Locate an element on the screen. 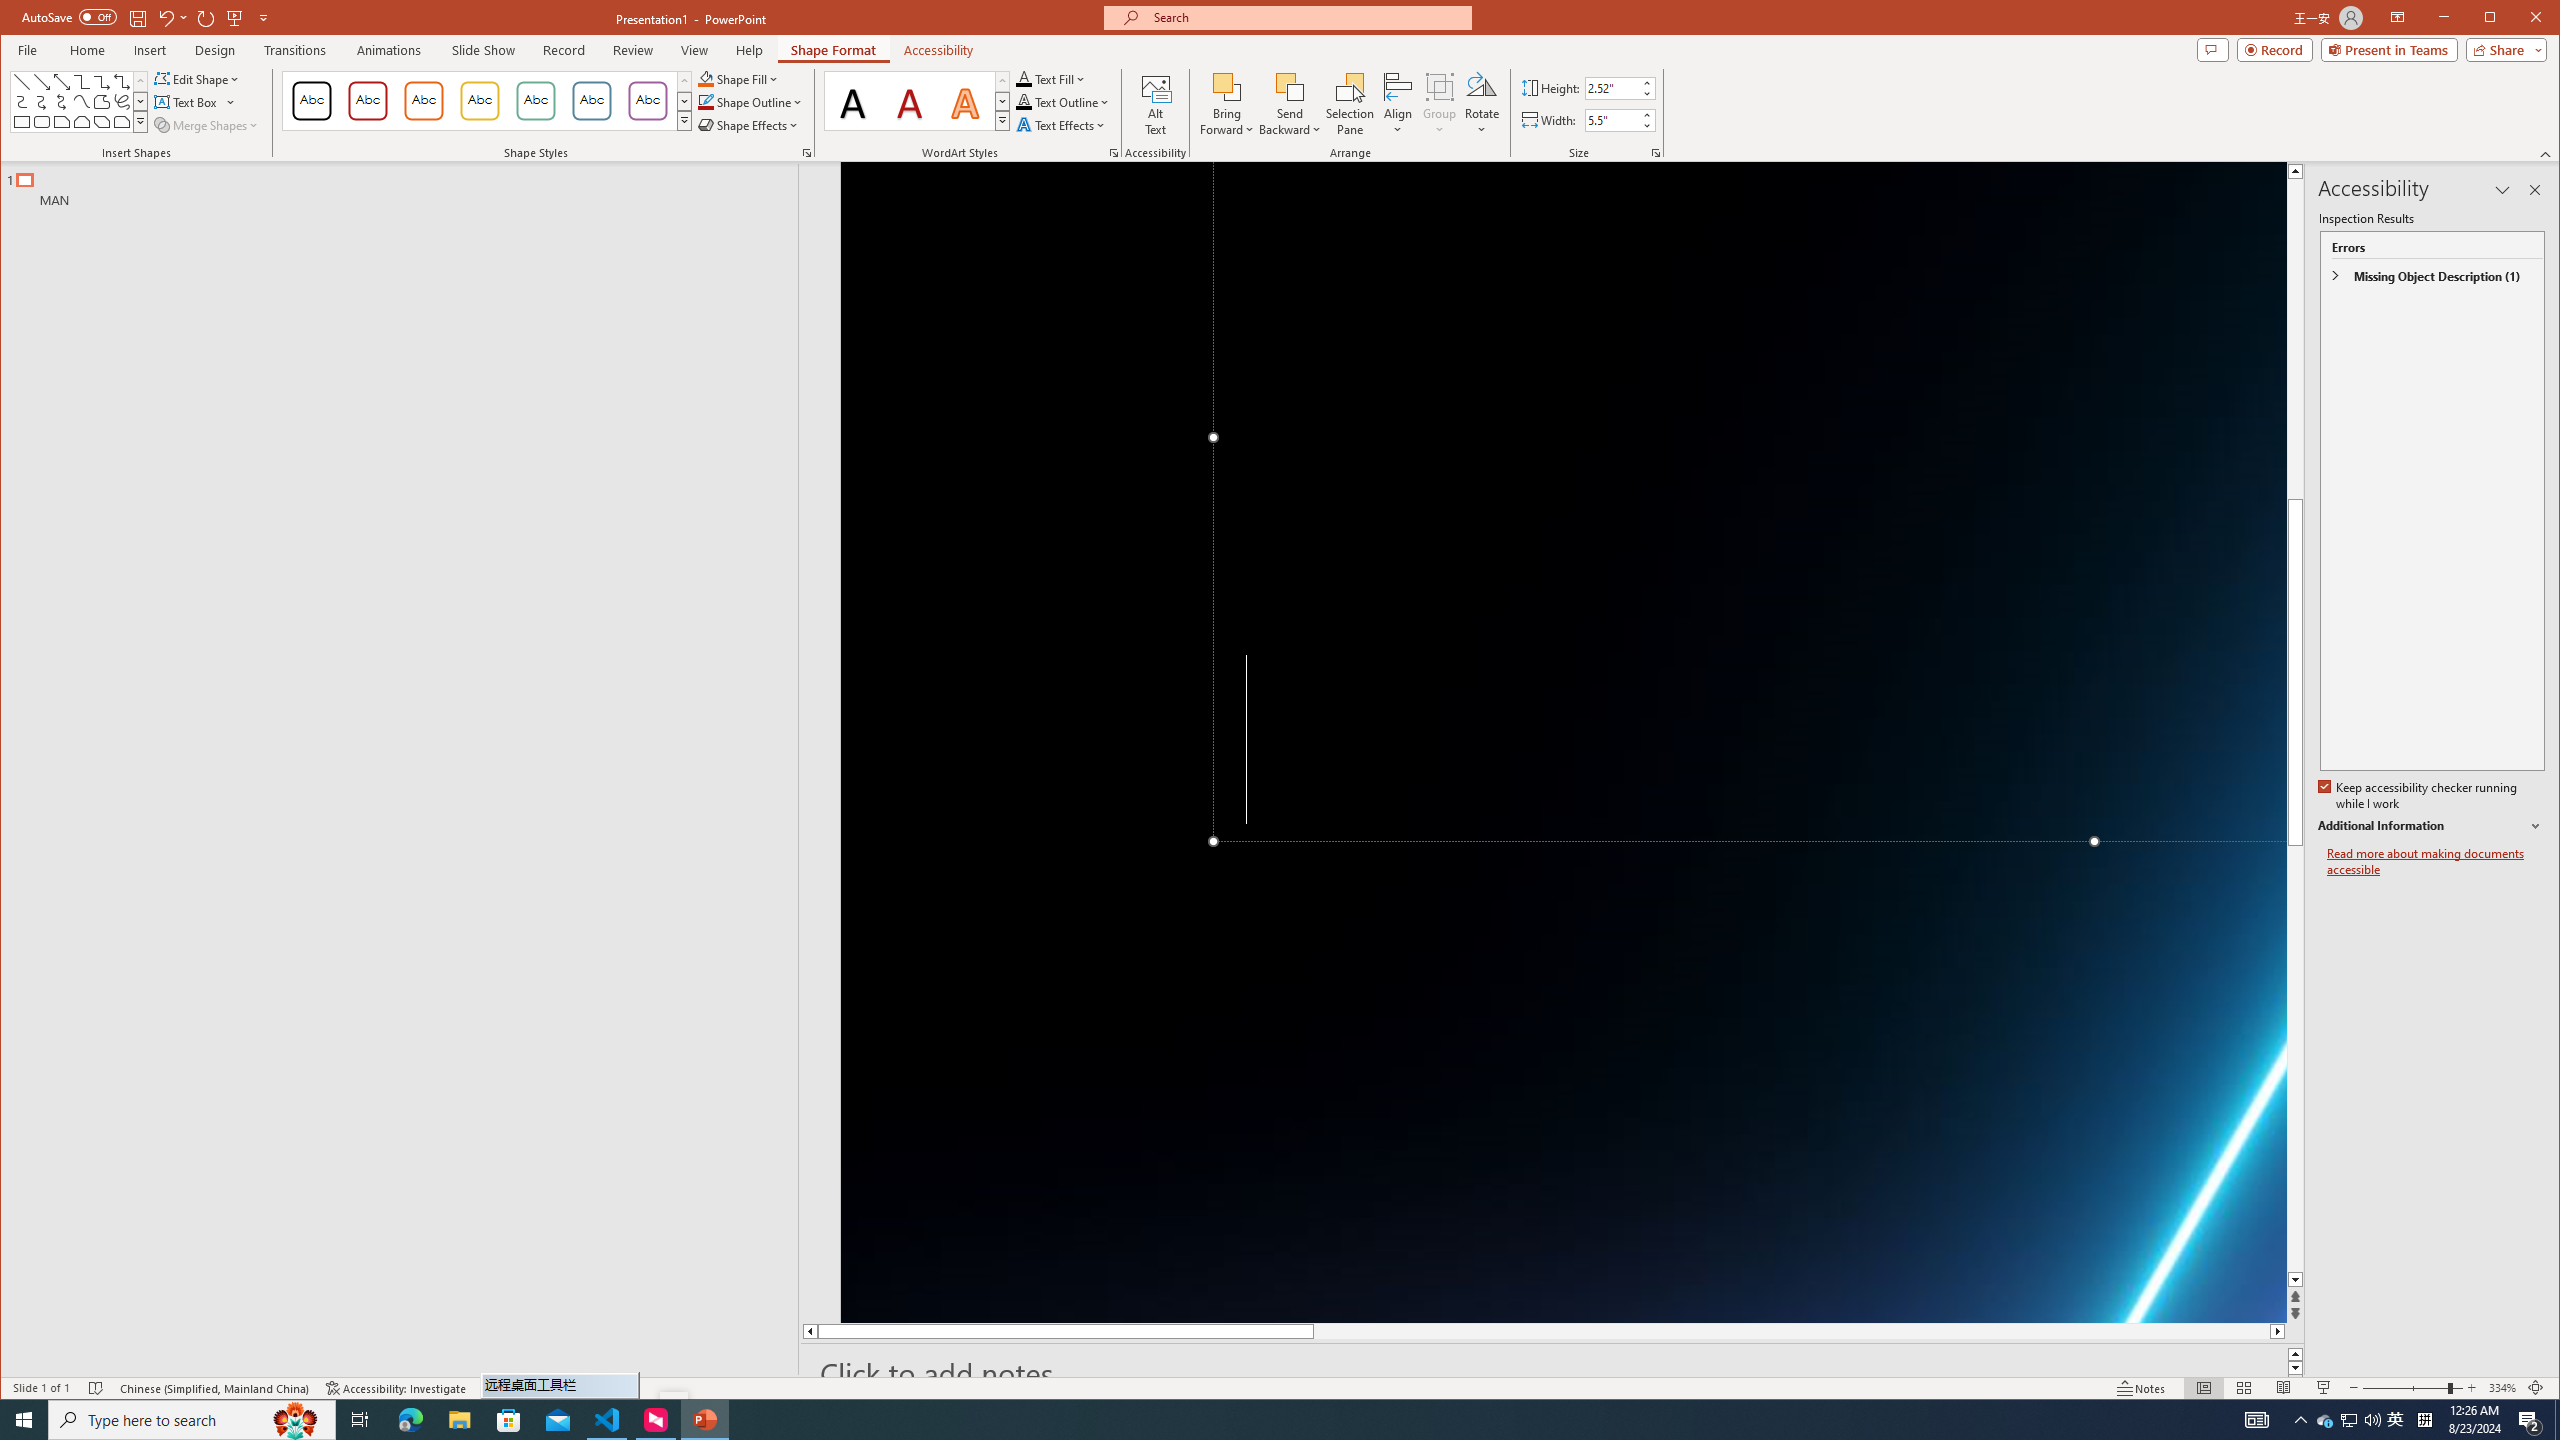 Image resolution: width=2560 pixels, height=1440 pixels. Shape Height is located at coordinates (1612, 88).